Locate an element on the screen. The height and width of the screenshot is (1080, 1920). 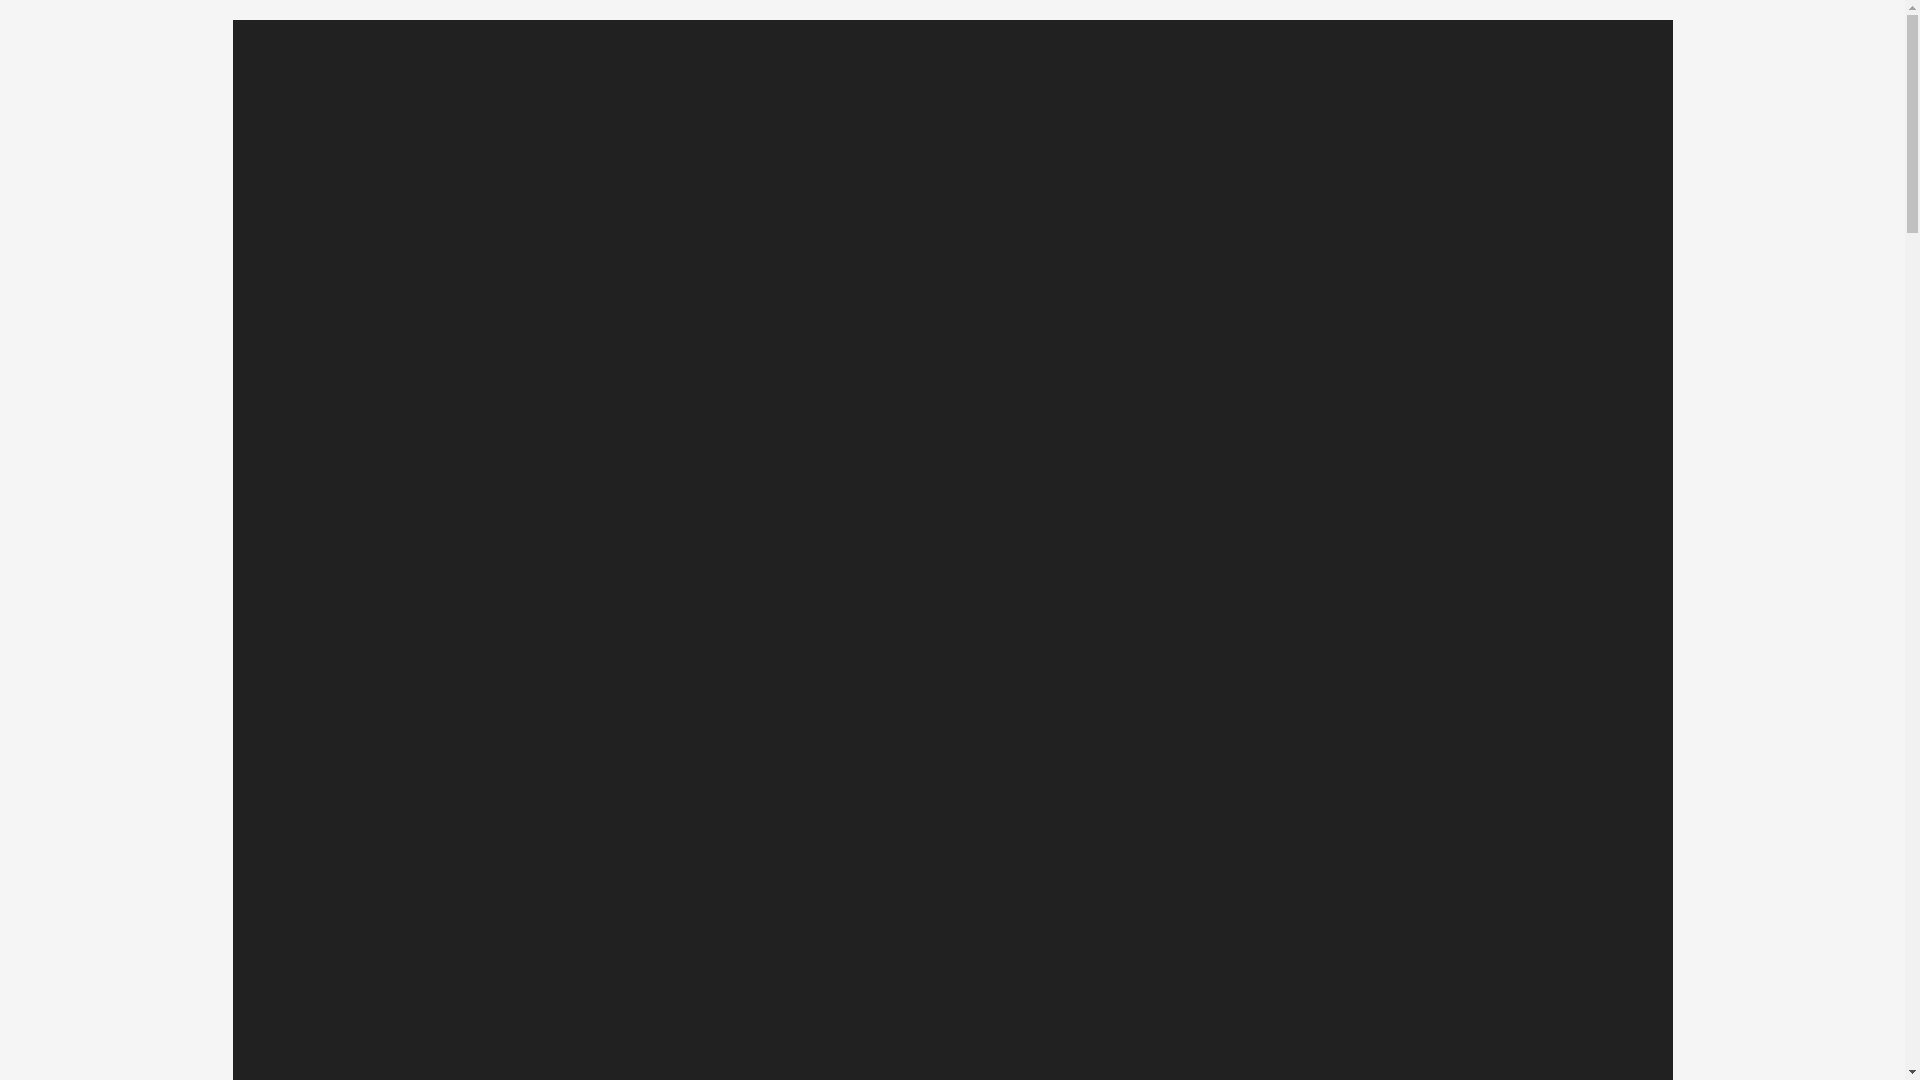
Work is located at coordinates (1268, 78).